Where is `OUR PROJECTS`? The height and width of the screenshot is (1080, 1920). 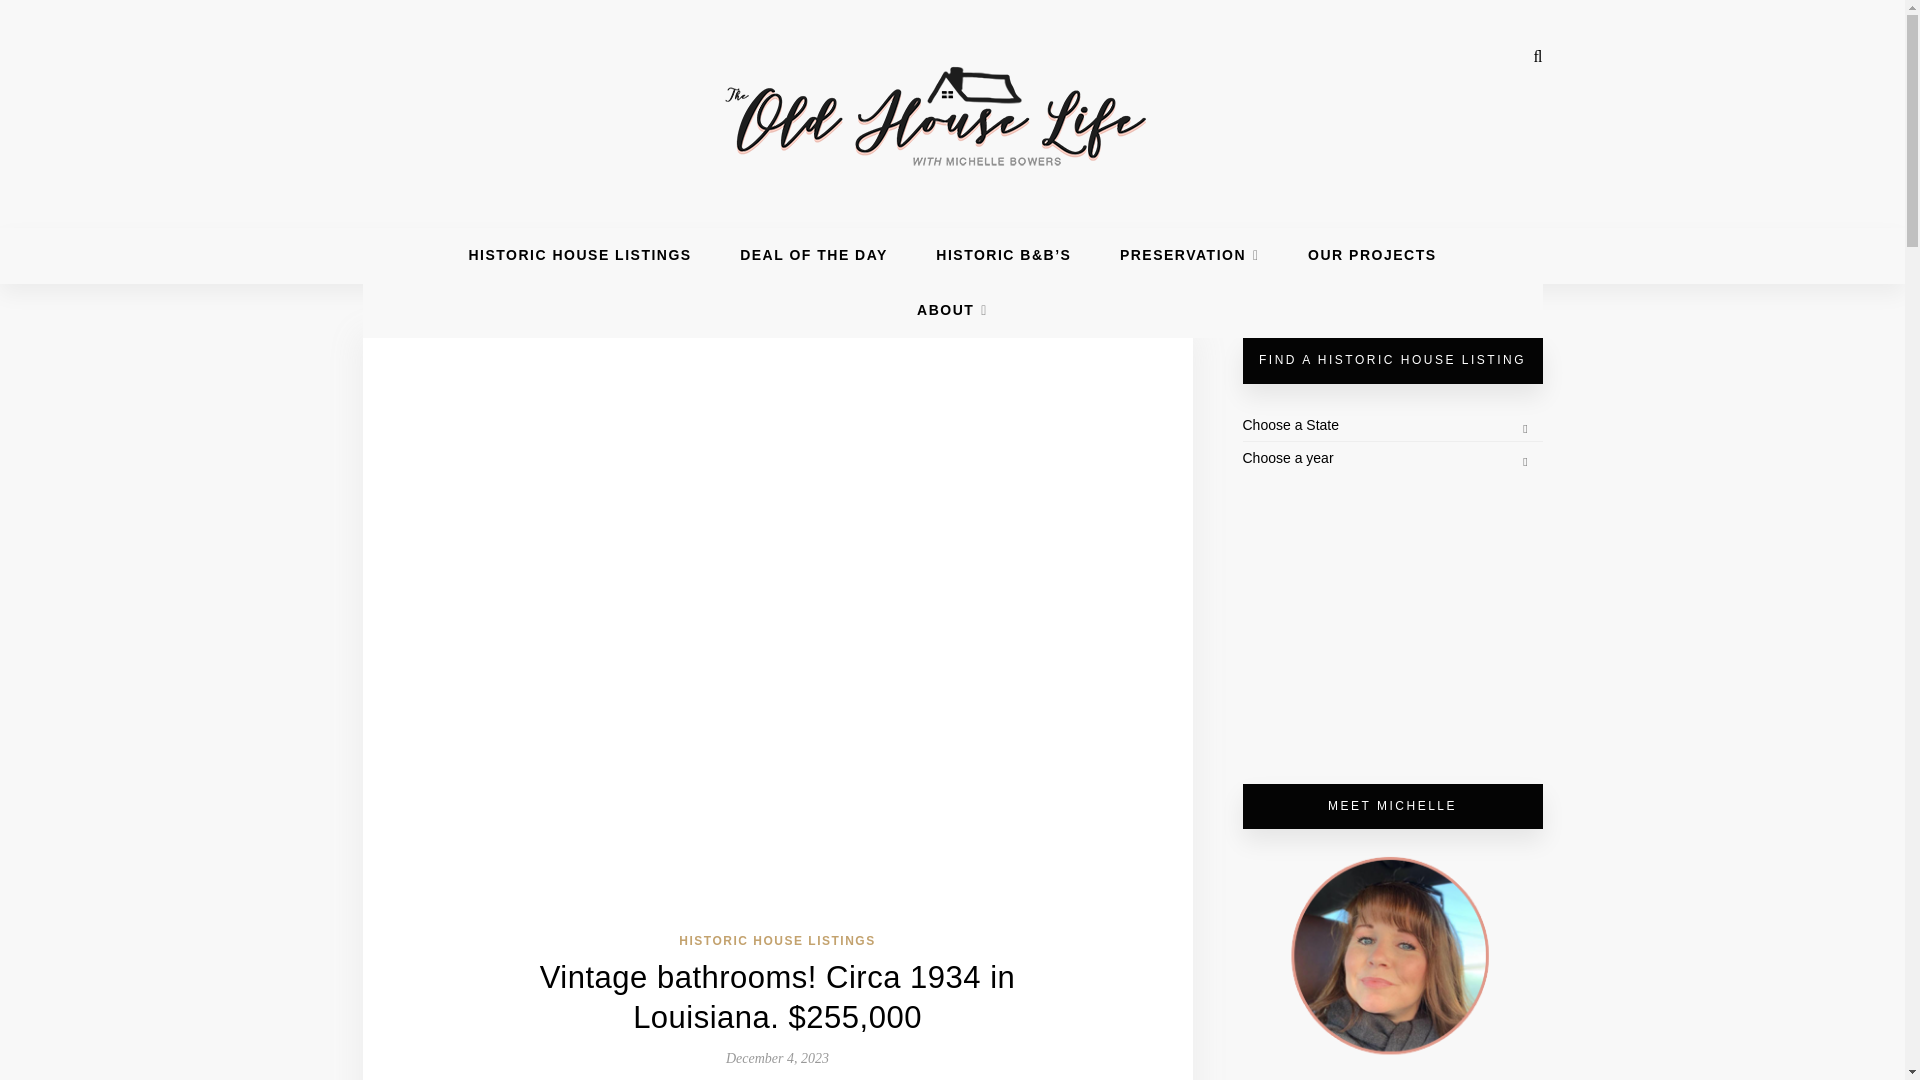 OUR PROJECTS is located at coordinates (1372, 254).